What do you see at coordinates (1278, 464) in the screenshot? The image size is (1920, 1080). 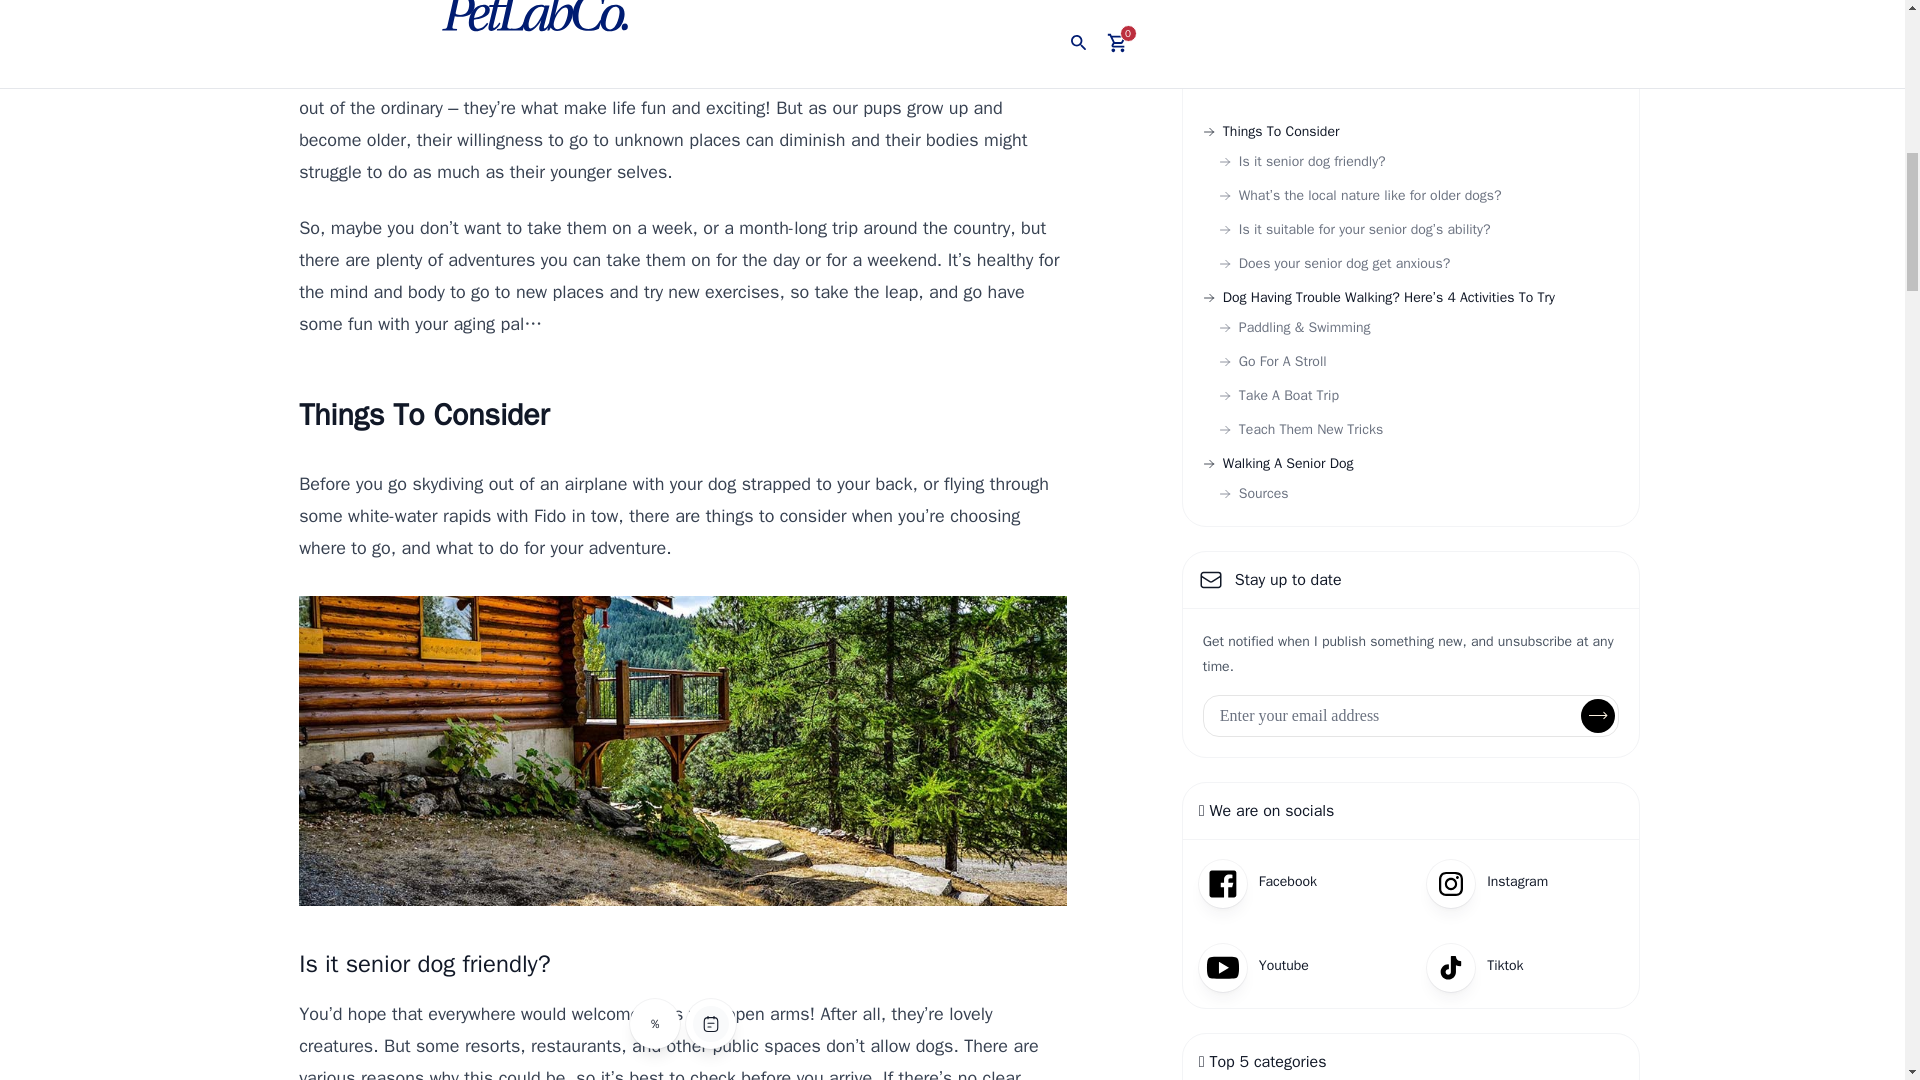 I see `Walking A Senior Dog` at bounding box center [1278, 464].